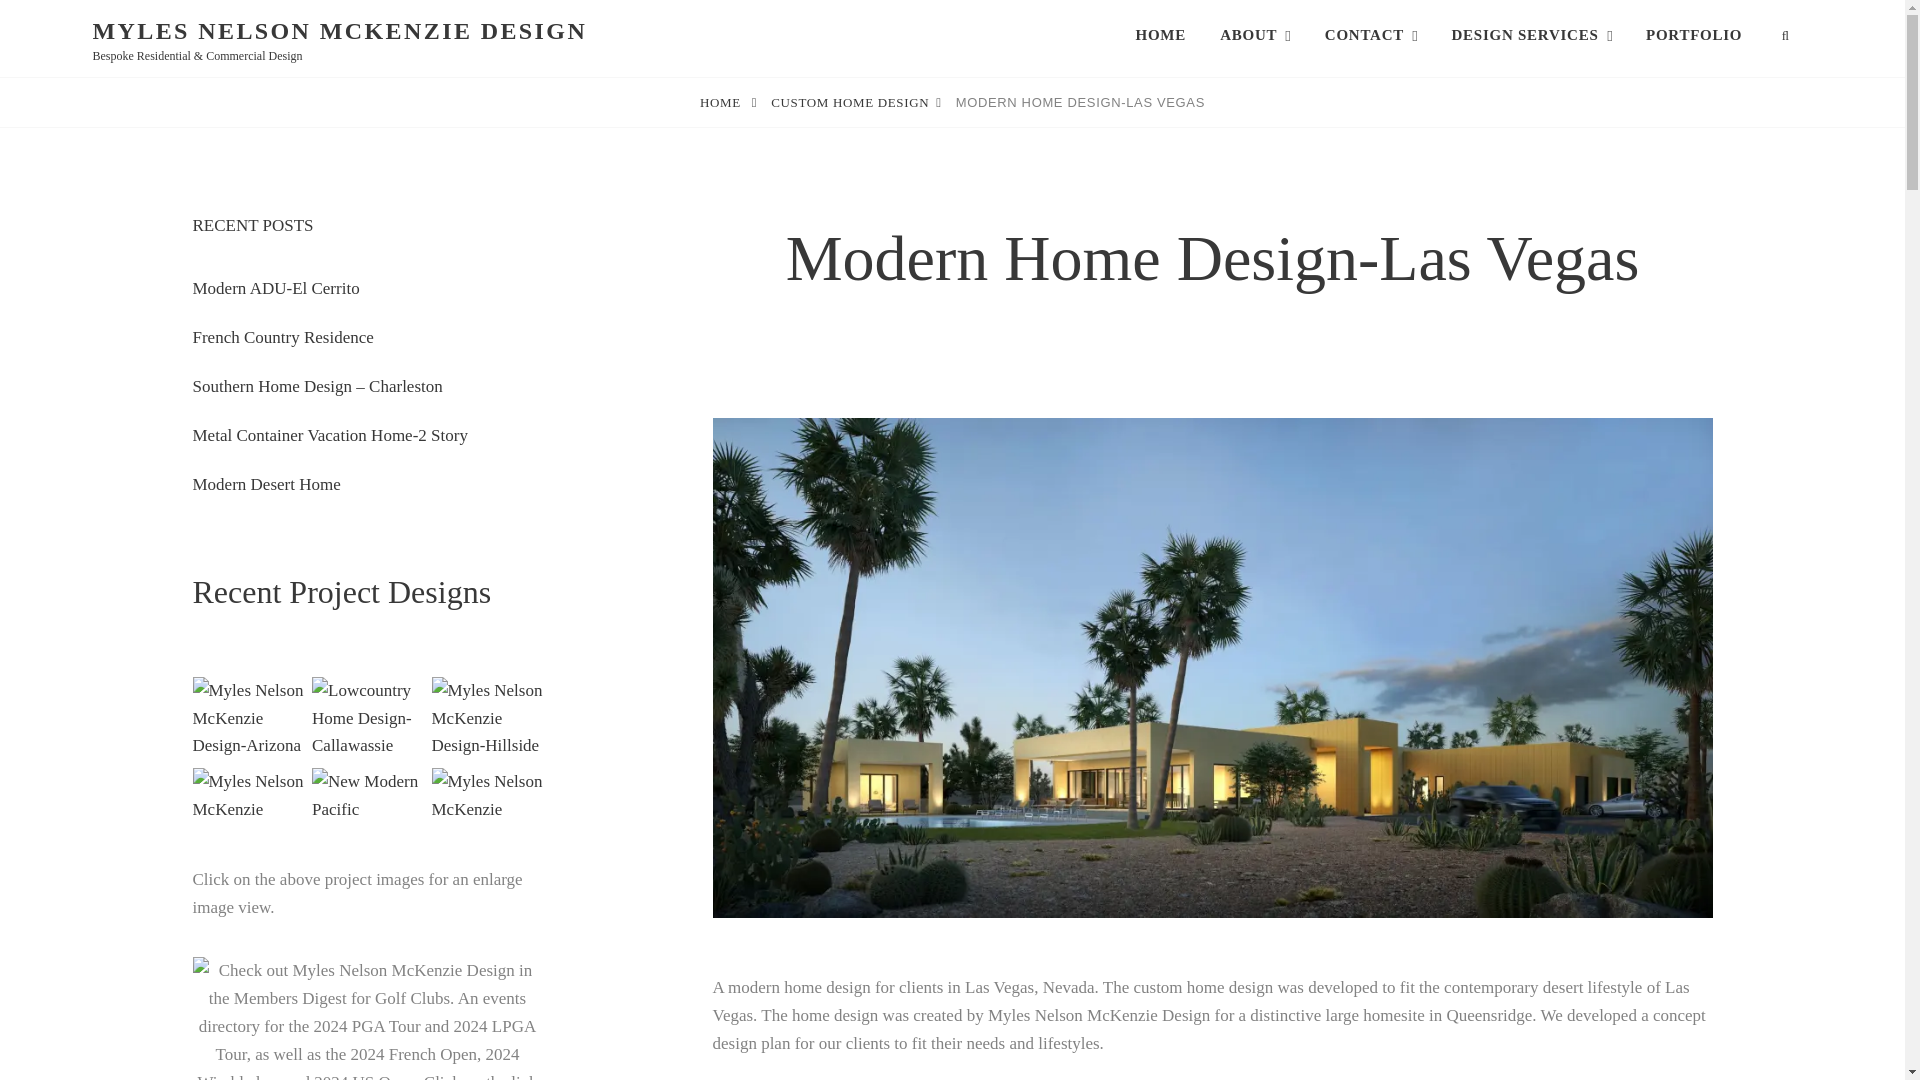 The image size is (1920, 1080). What do you see at coordinates (340, 31) in the screenshot?
I see `MYLES NELSON MCKENZIE DESIGN` at bounding box center [340, 31].